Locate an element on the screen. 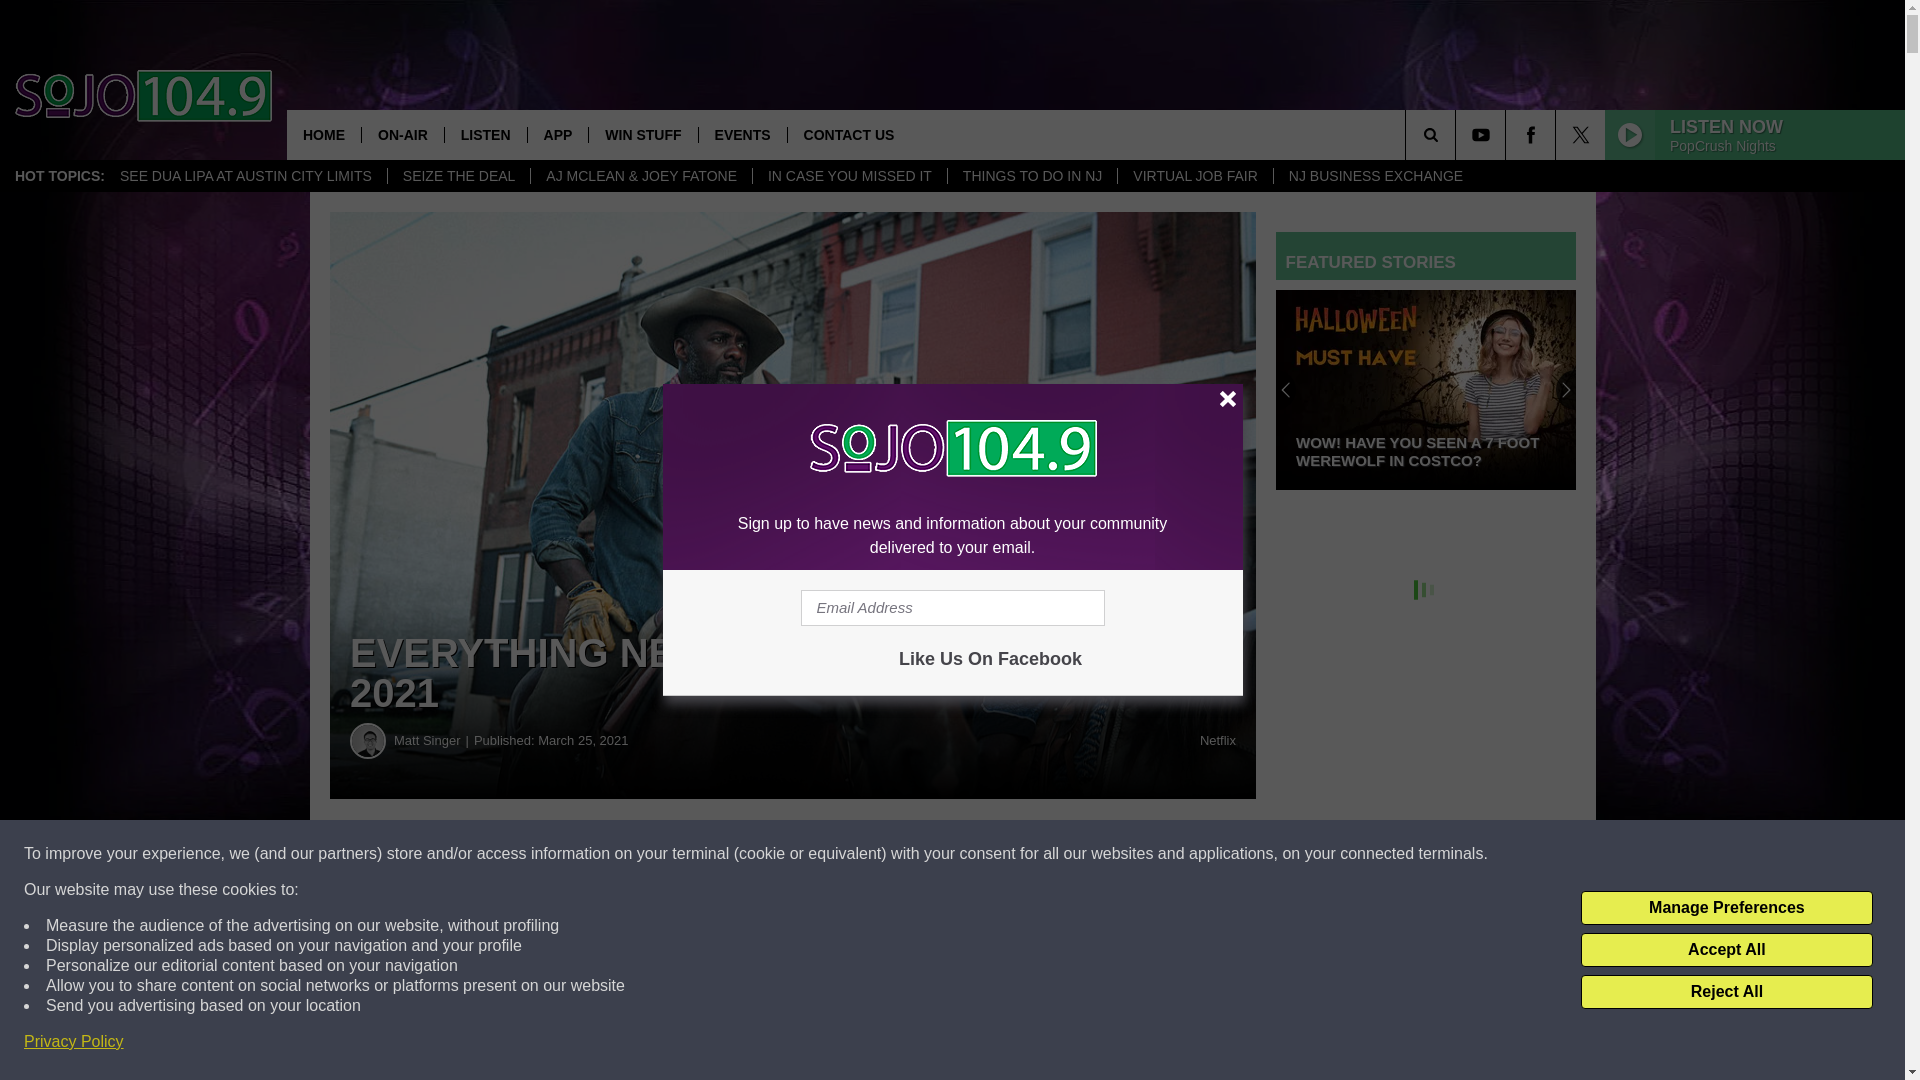 The width and height of the screenshot is (1920, 1080). Email Address is located at coordinates (952, 608).